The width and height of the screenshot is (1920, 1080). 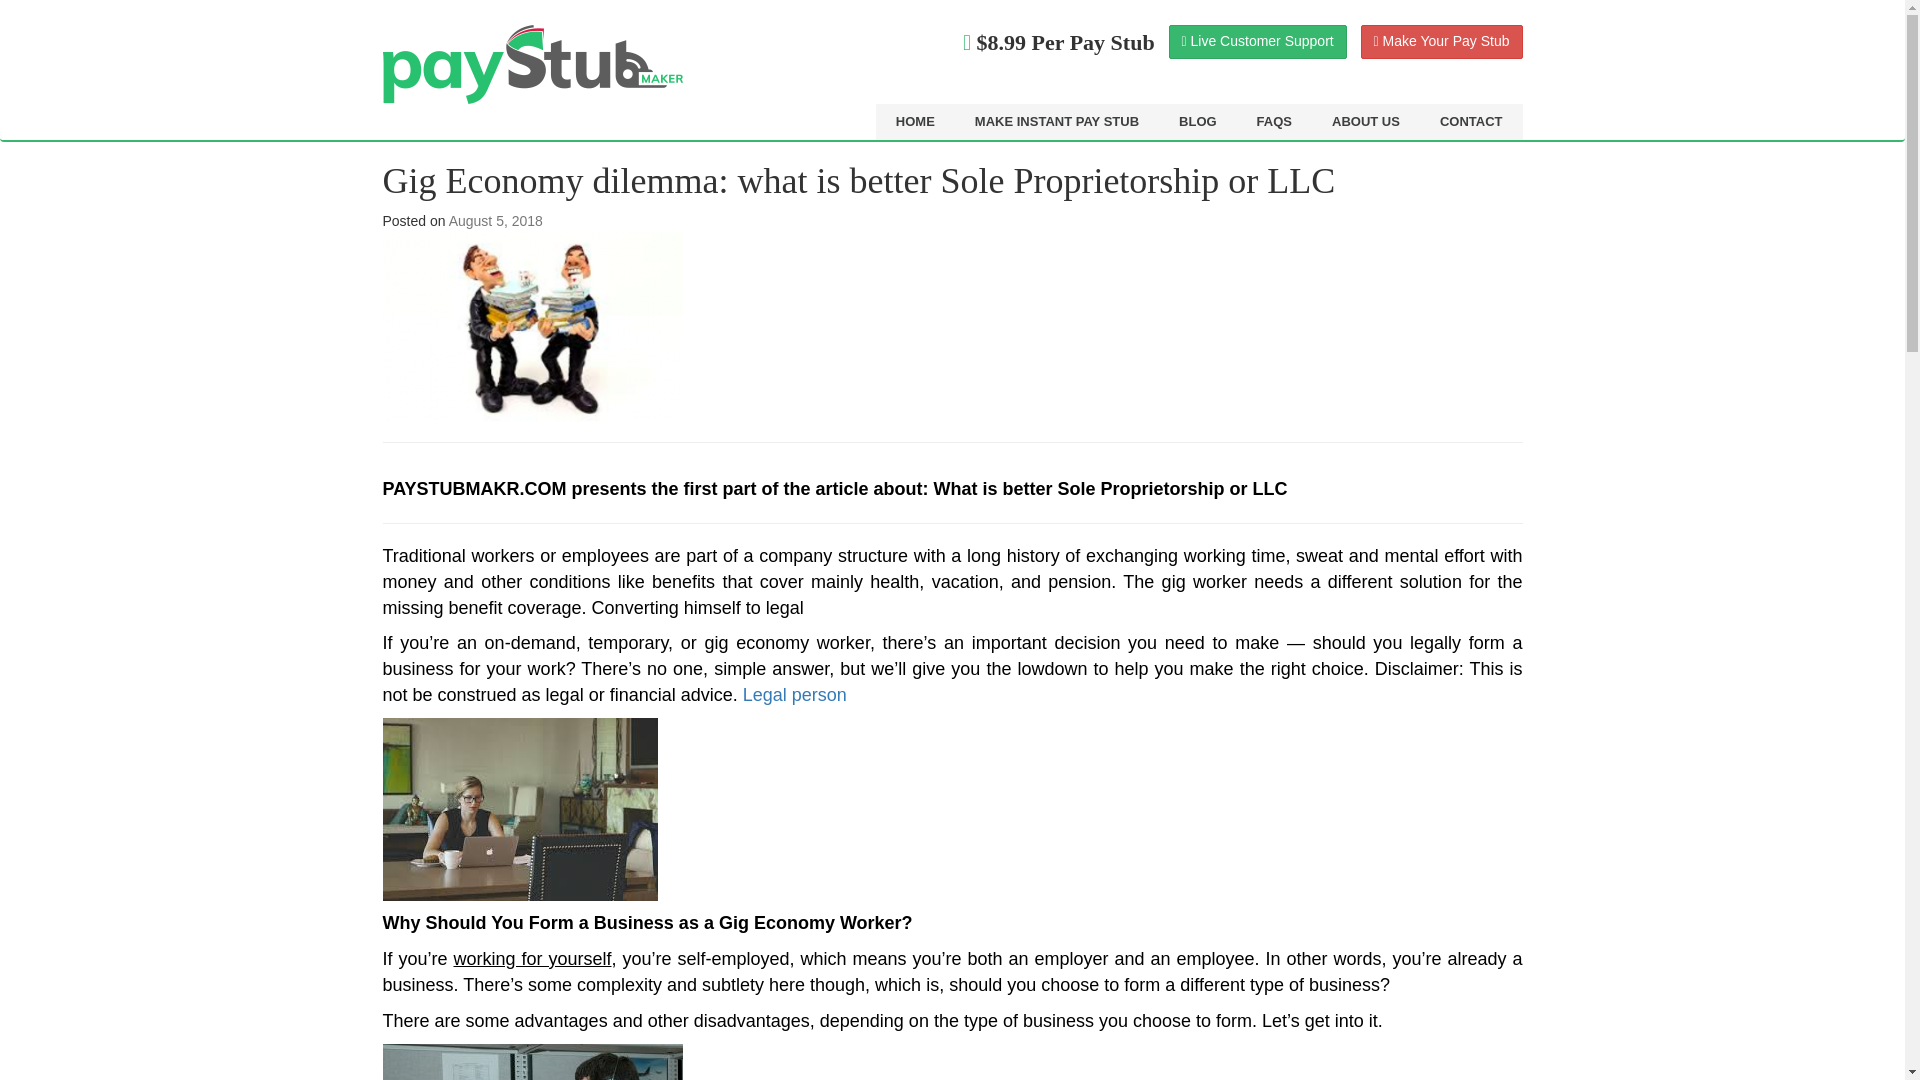 What do you see at coordinates (1274, 122) in the screenshot?
I see `FAQs` at bounding box center [1274, 122].